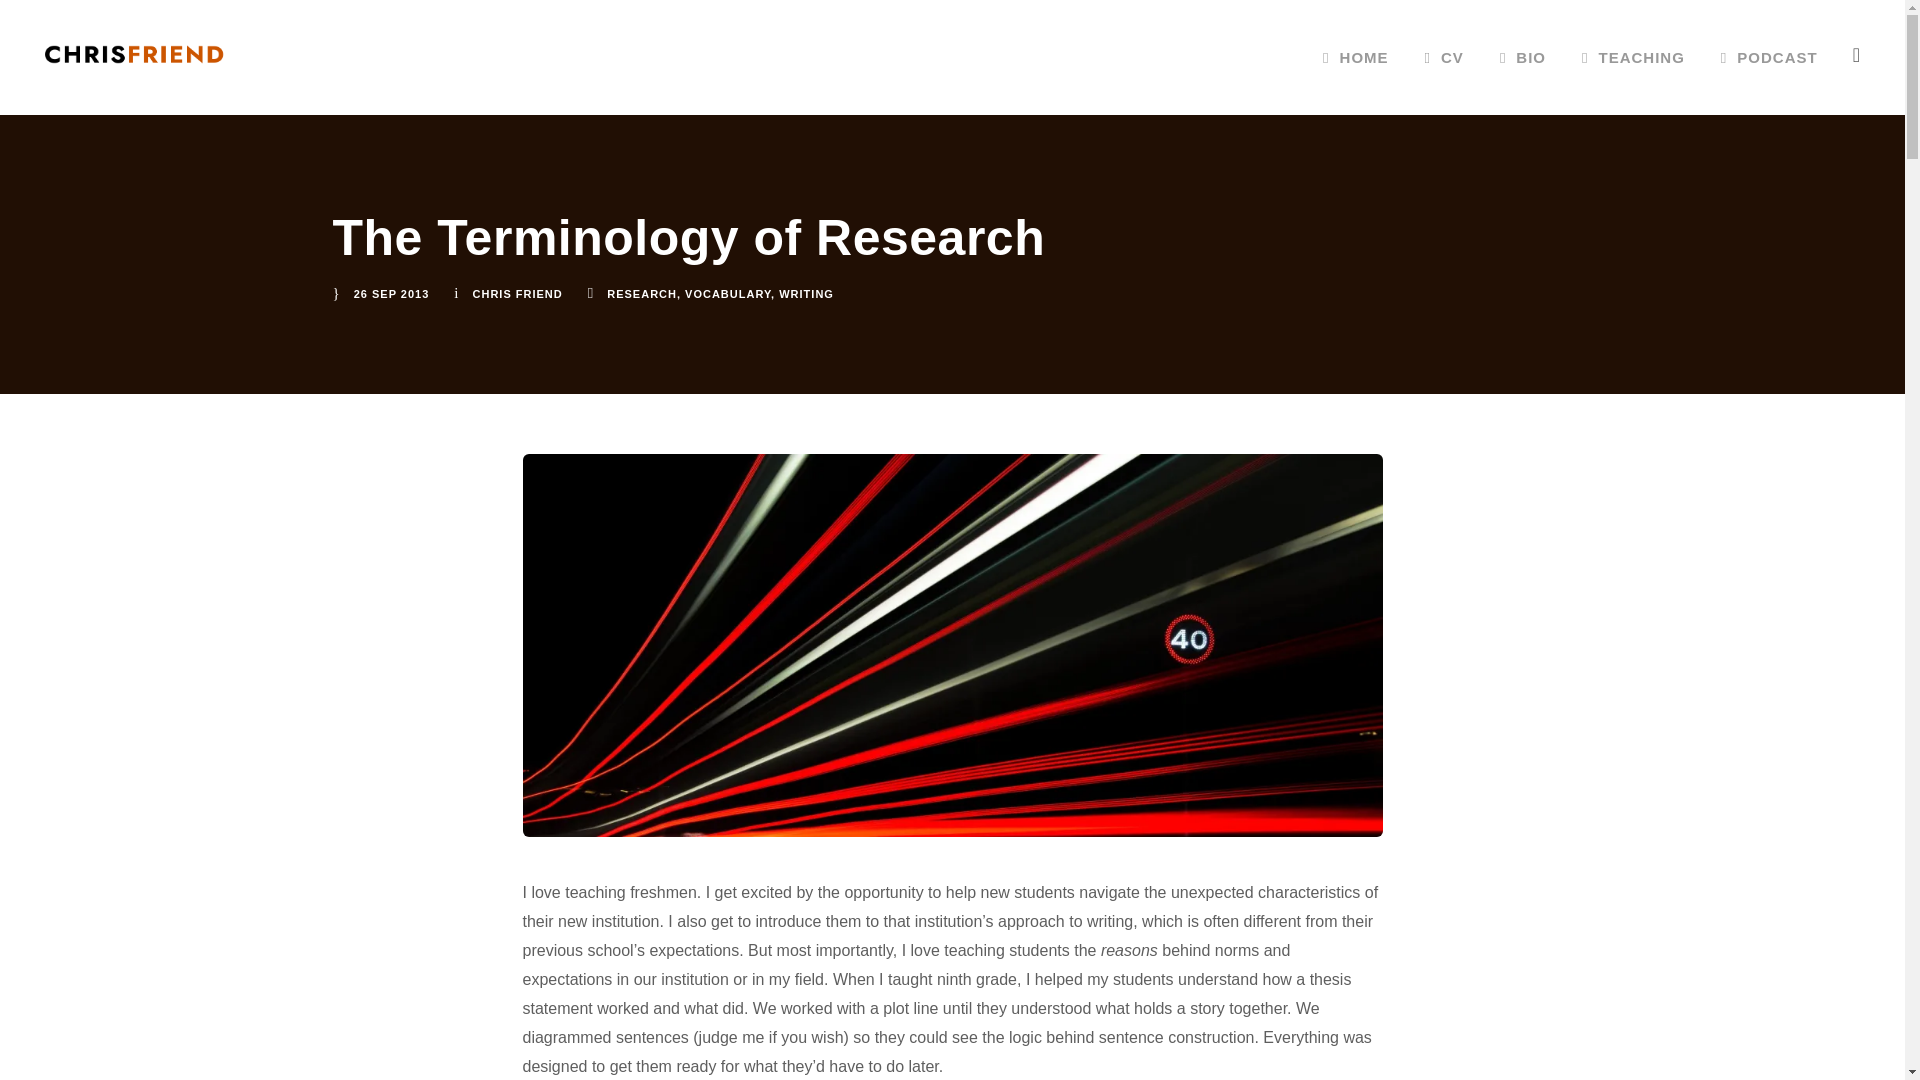 The height and width of the screenshot is (1080, 1920). What do you see at coordinates (1355, 80) in the screenshot?
I see `HOME` at bounding box center [1355, 80].